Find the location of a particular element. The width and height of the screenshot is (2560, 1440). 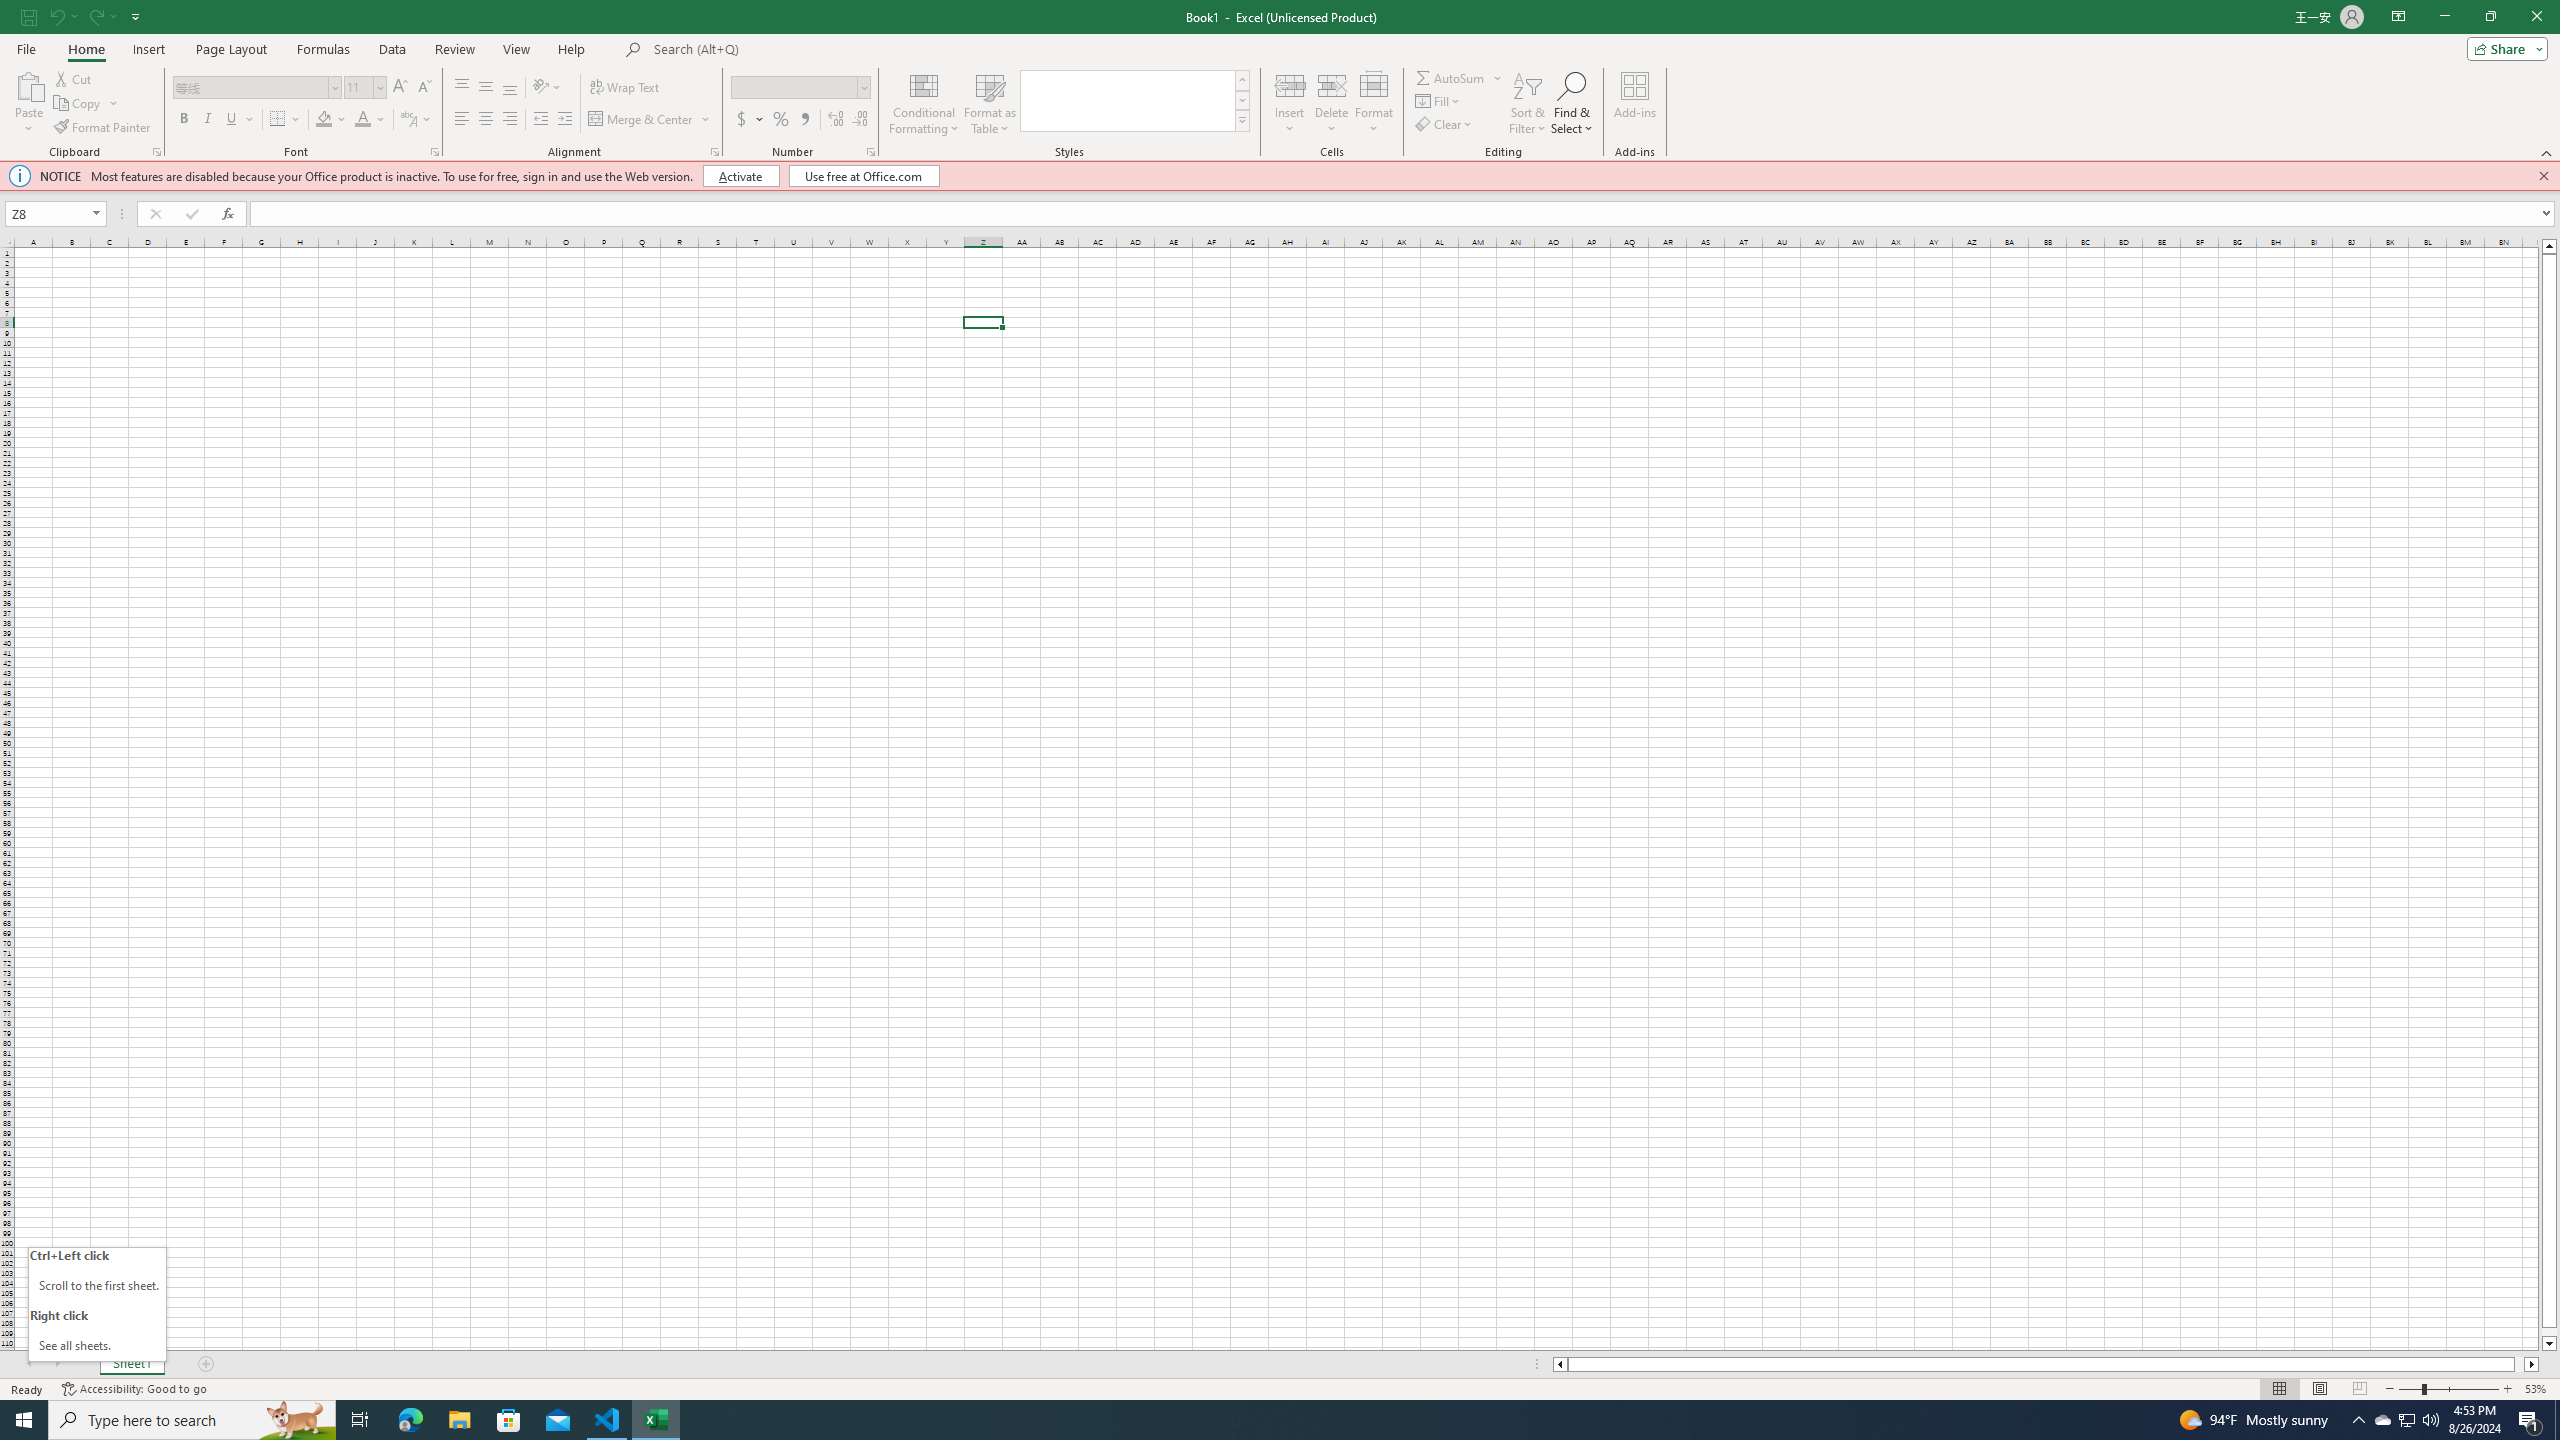

Increase Indent is located at coordinates (564, 120).